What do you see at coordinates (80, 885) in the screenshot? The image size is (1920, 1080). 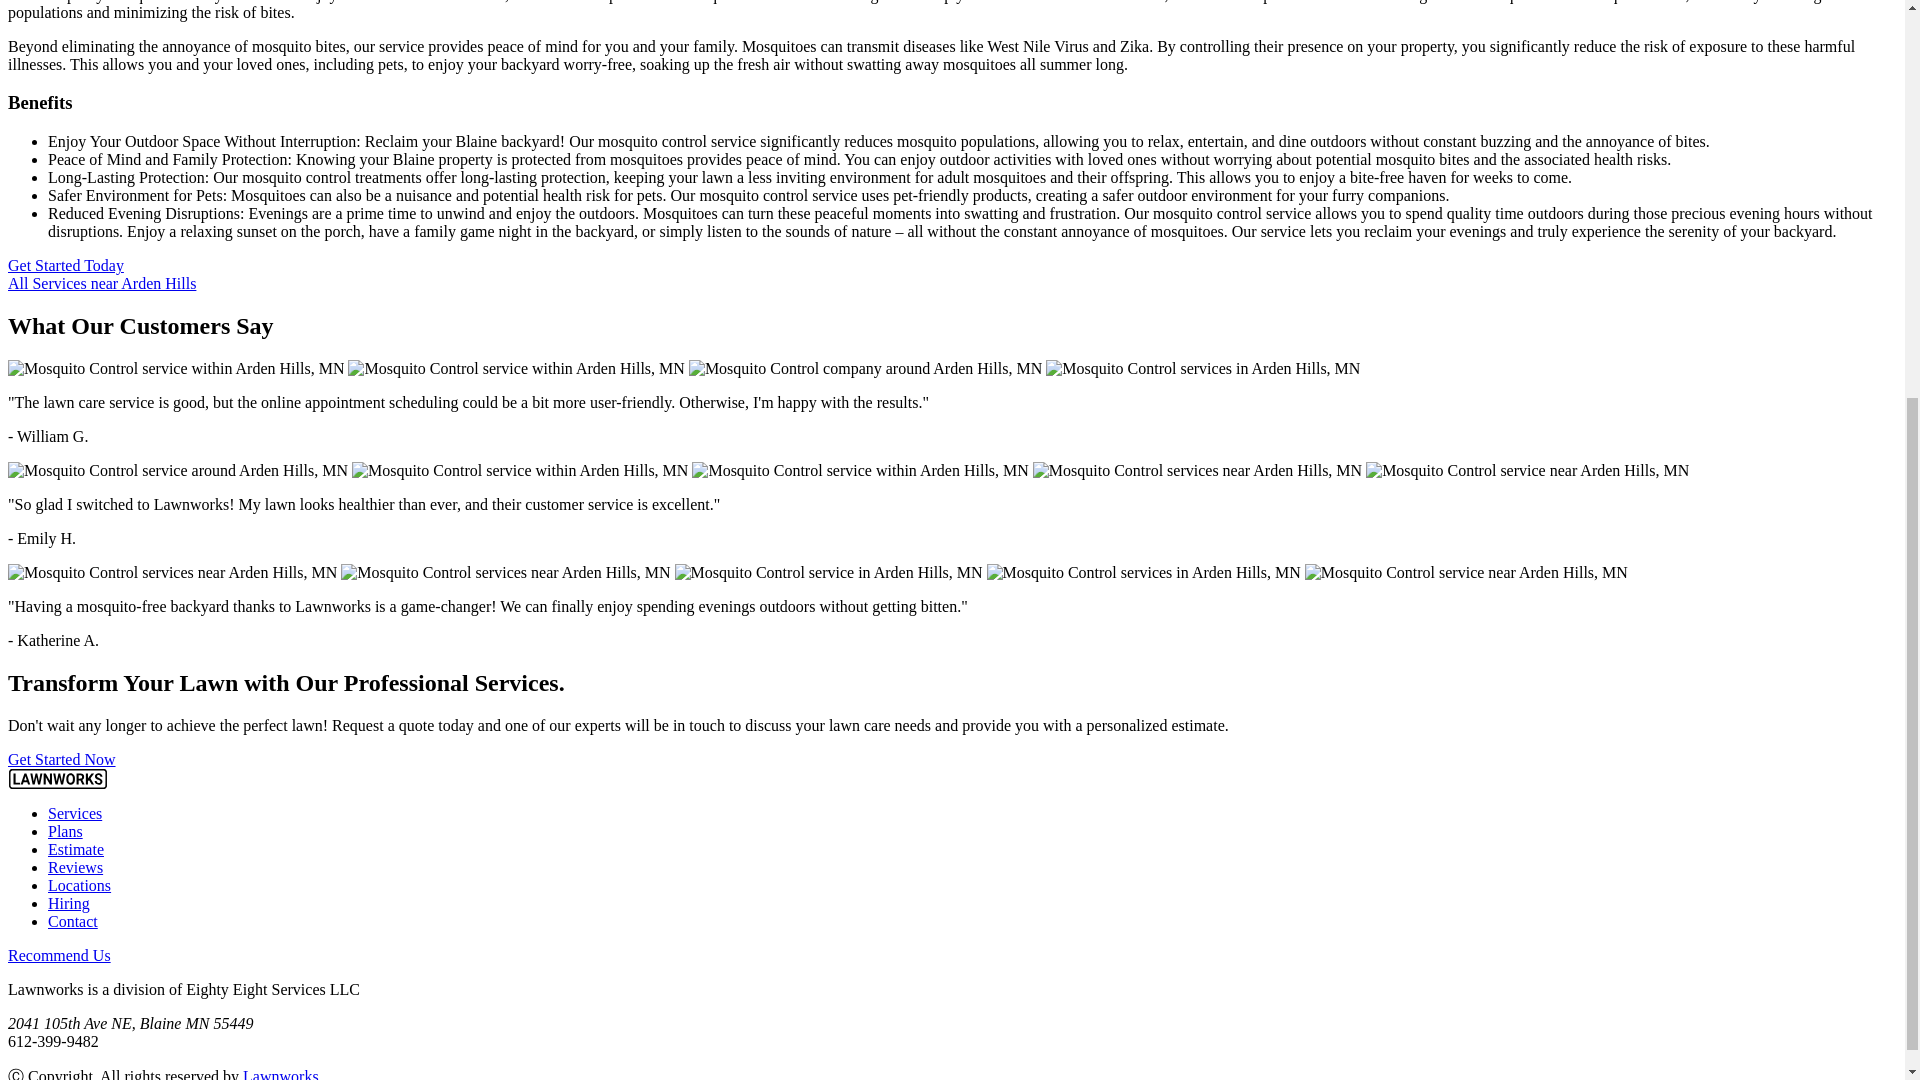 I see `Locations` at bounding box center [80, 885].